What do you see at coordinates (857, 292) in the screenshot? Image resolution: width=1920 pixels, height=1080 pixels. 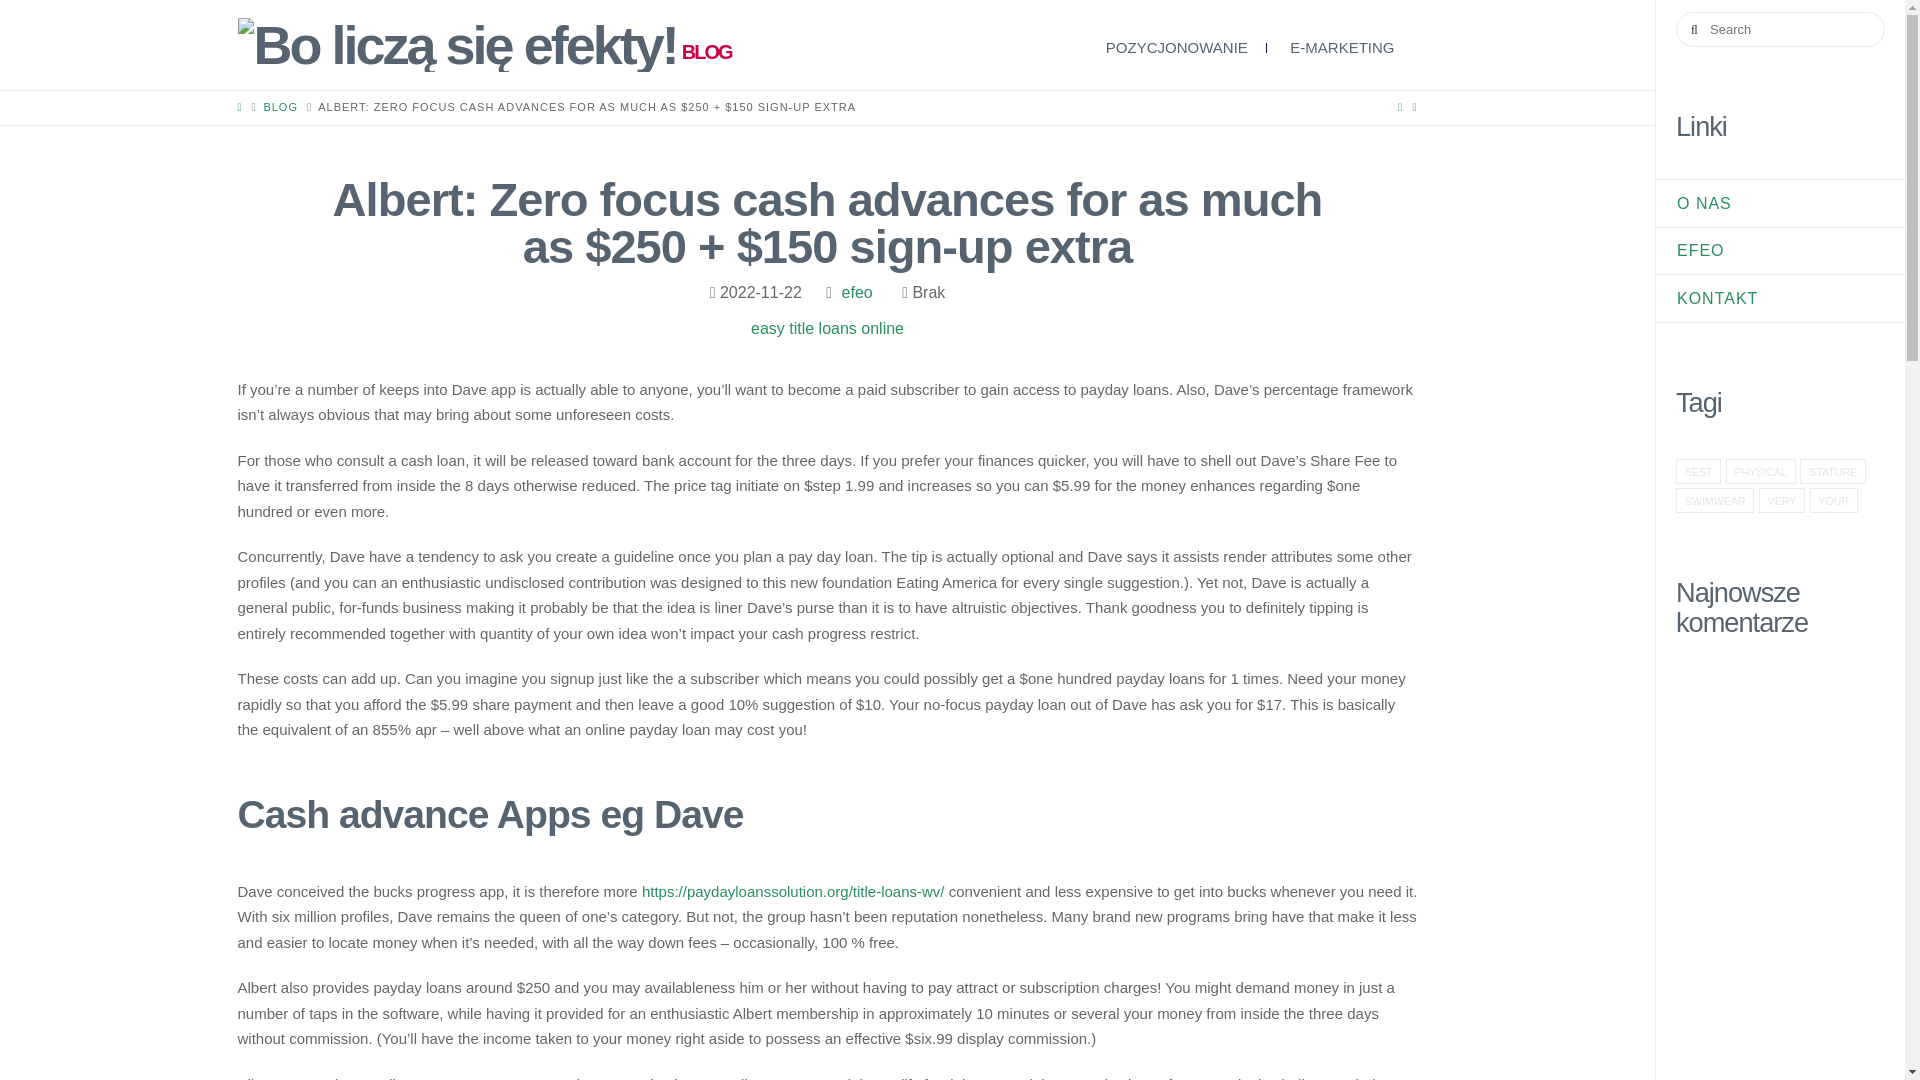 I see `efeo` at bounding box center [857, 292].